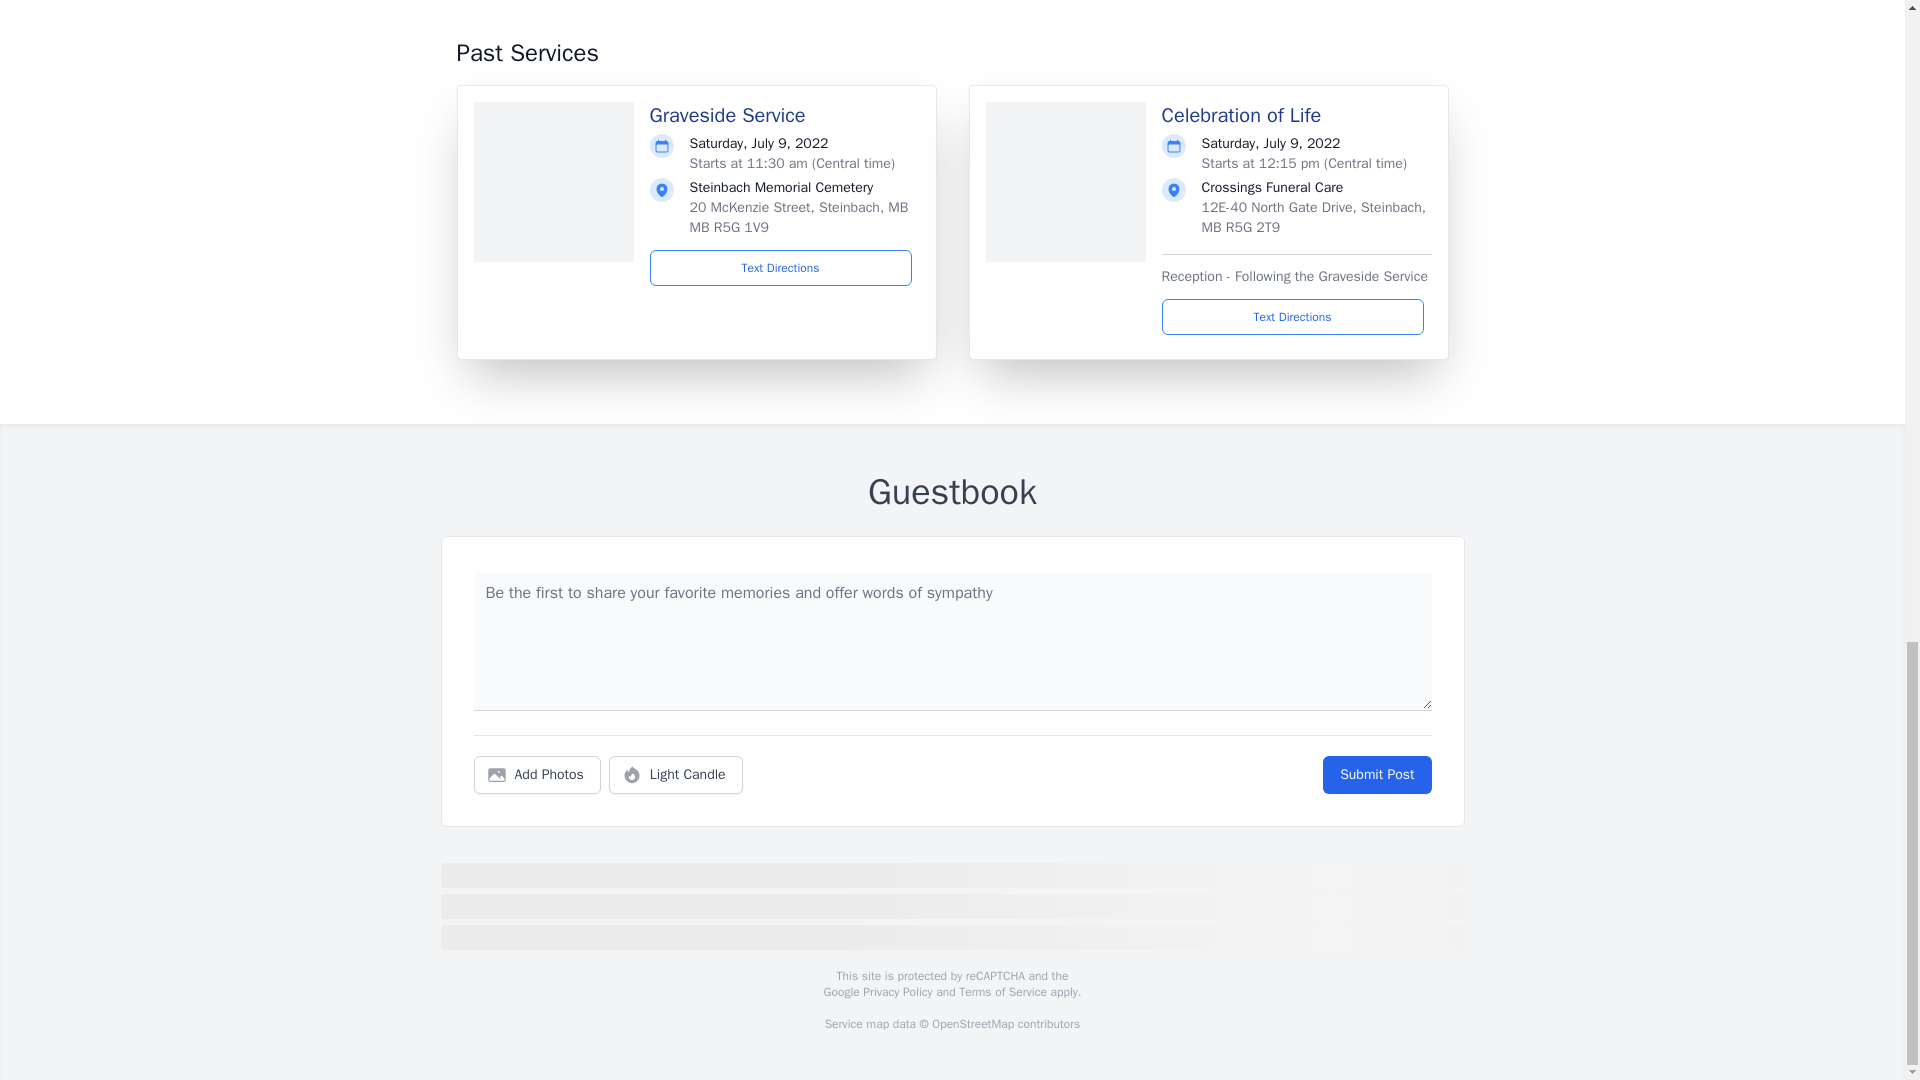 The image size is (1920, 1080). I want to click on Privacy Policy, so click(896, 992).